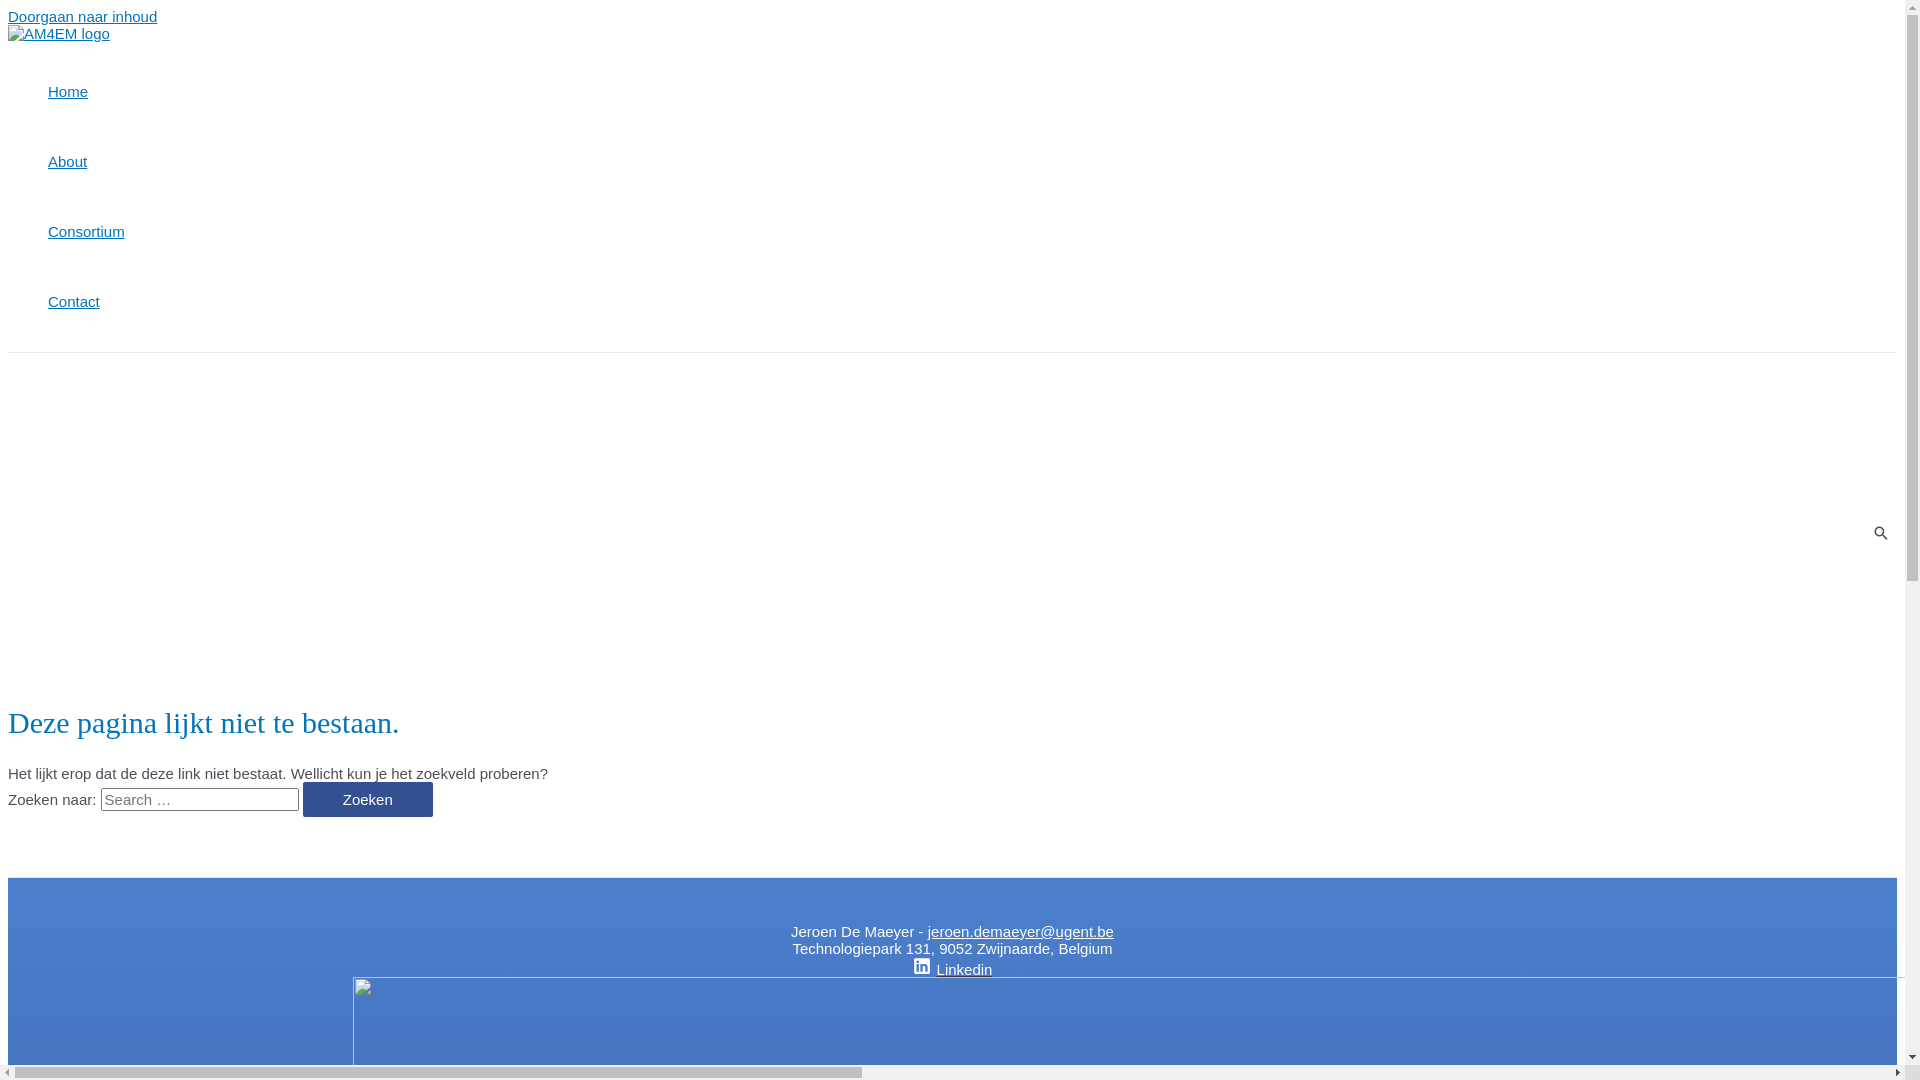  What do you see at coordinates (86, 232) in the screenshot?
I see `Consortium` at bounding box center [86, 232].